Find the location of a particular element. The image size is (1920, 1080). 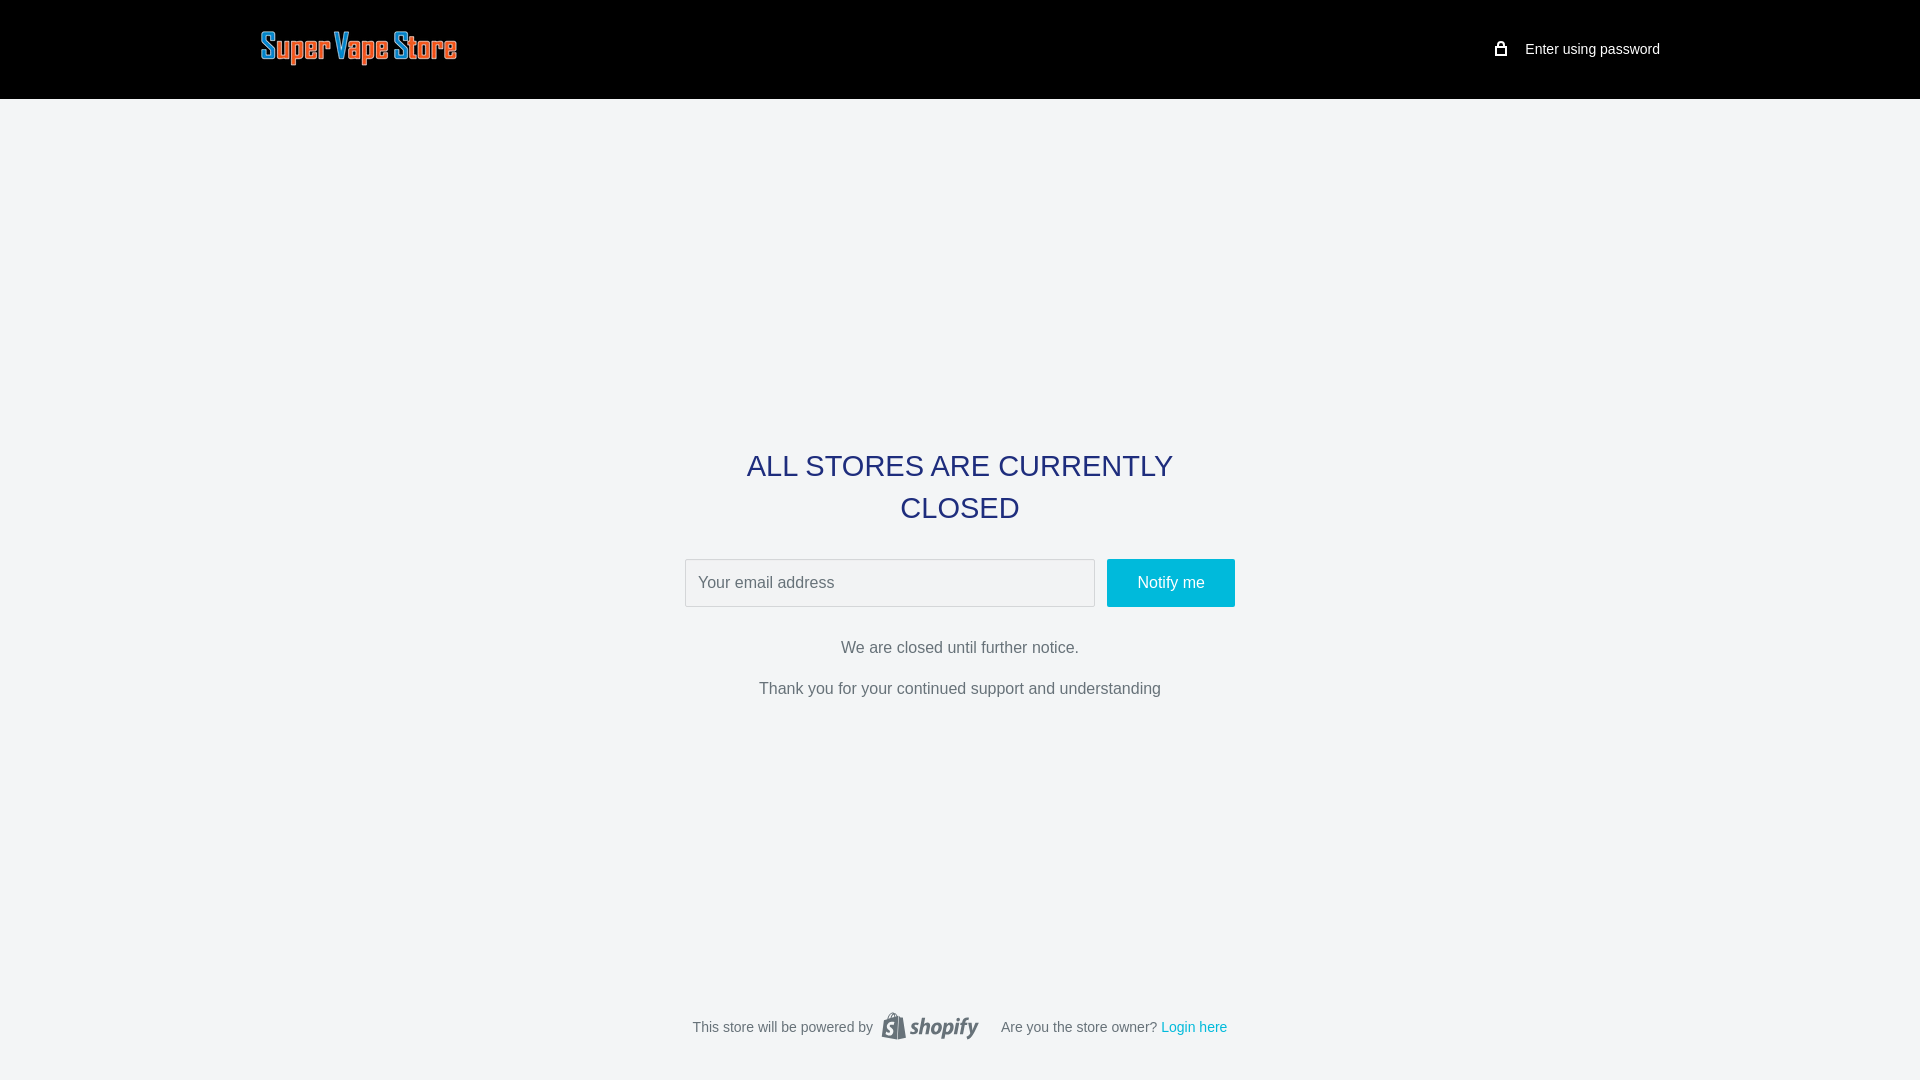

Notify me is located at coordinates (1170, 582).